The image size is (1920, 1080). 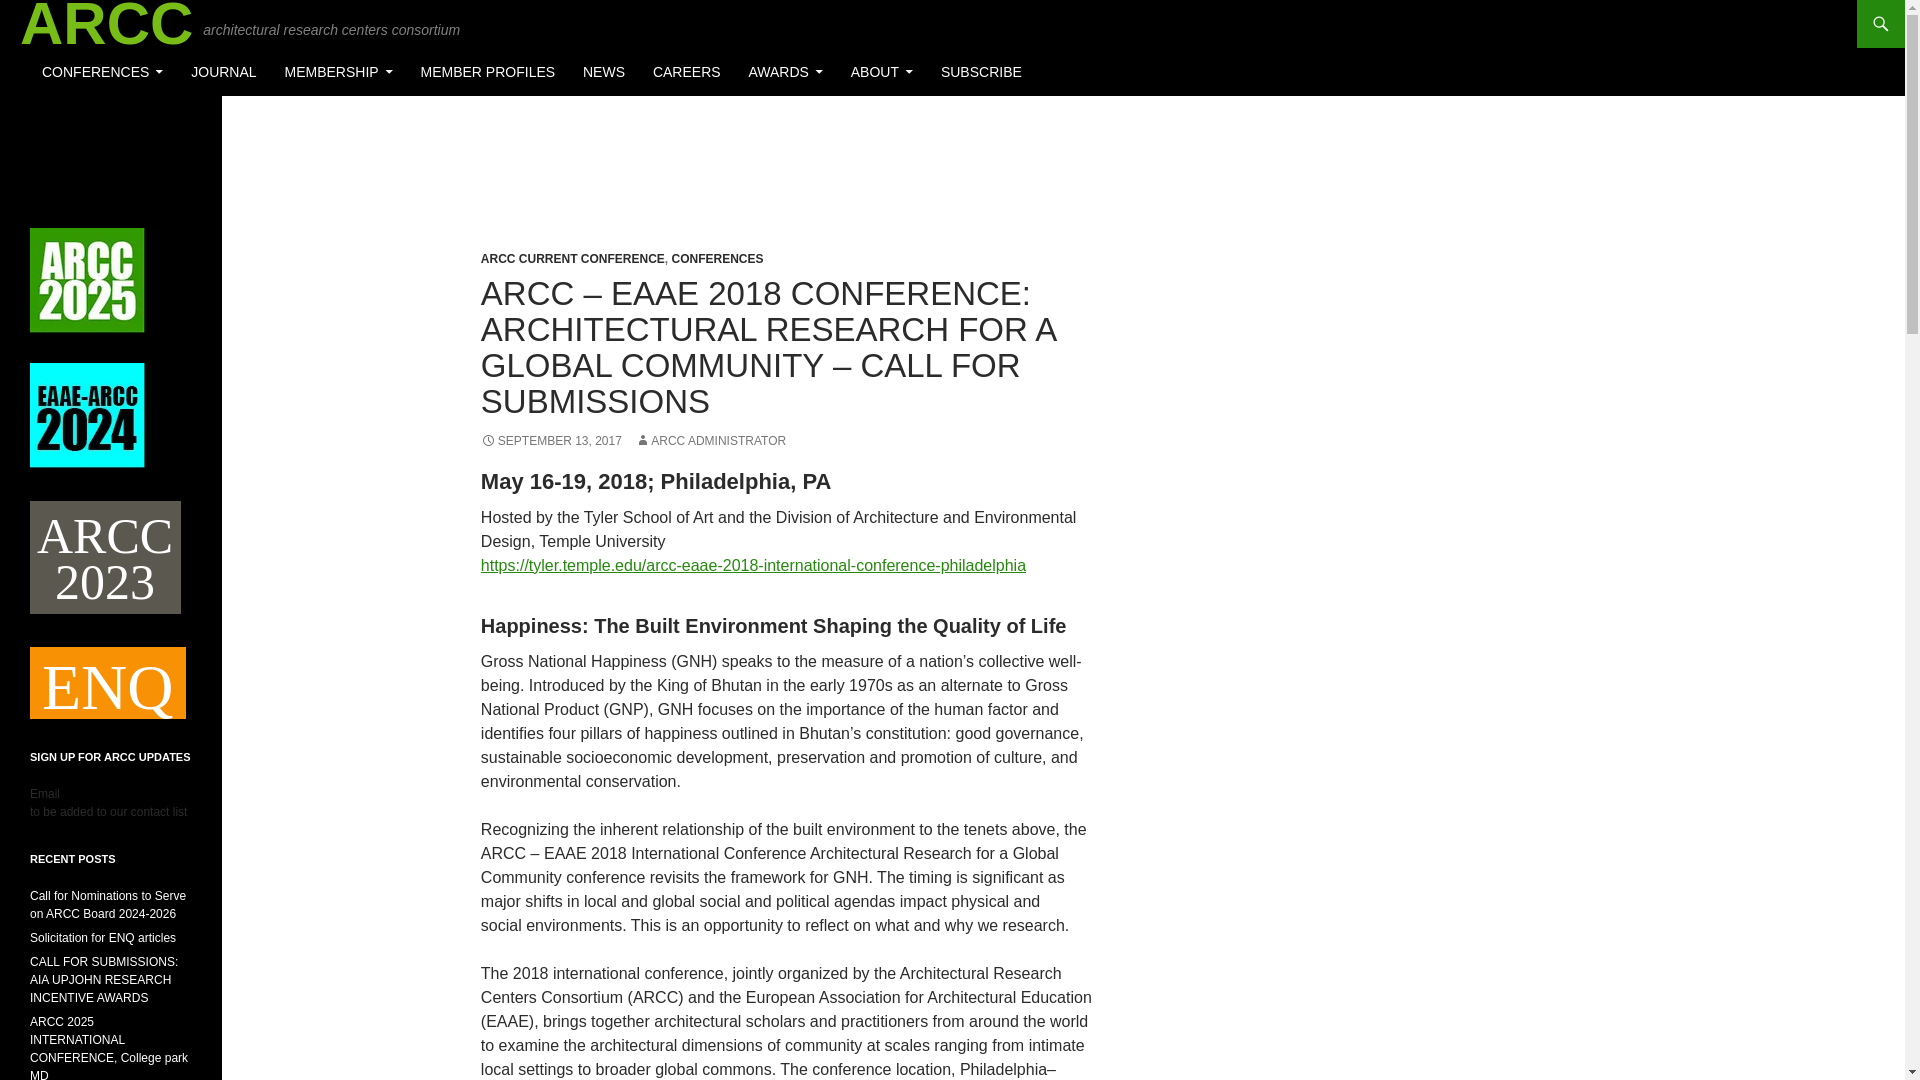 I want to click on ABOUT, so click(x=882, y=72).